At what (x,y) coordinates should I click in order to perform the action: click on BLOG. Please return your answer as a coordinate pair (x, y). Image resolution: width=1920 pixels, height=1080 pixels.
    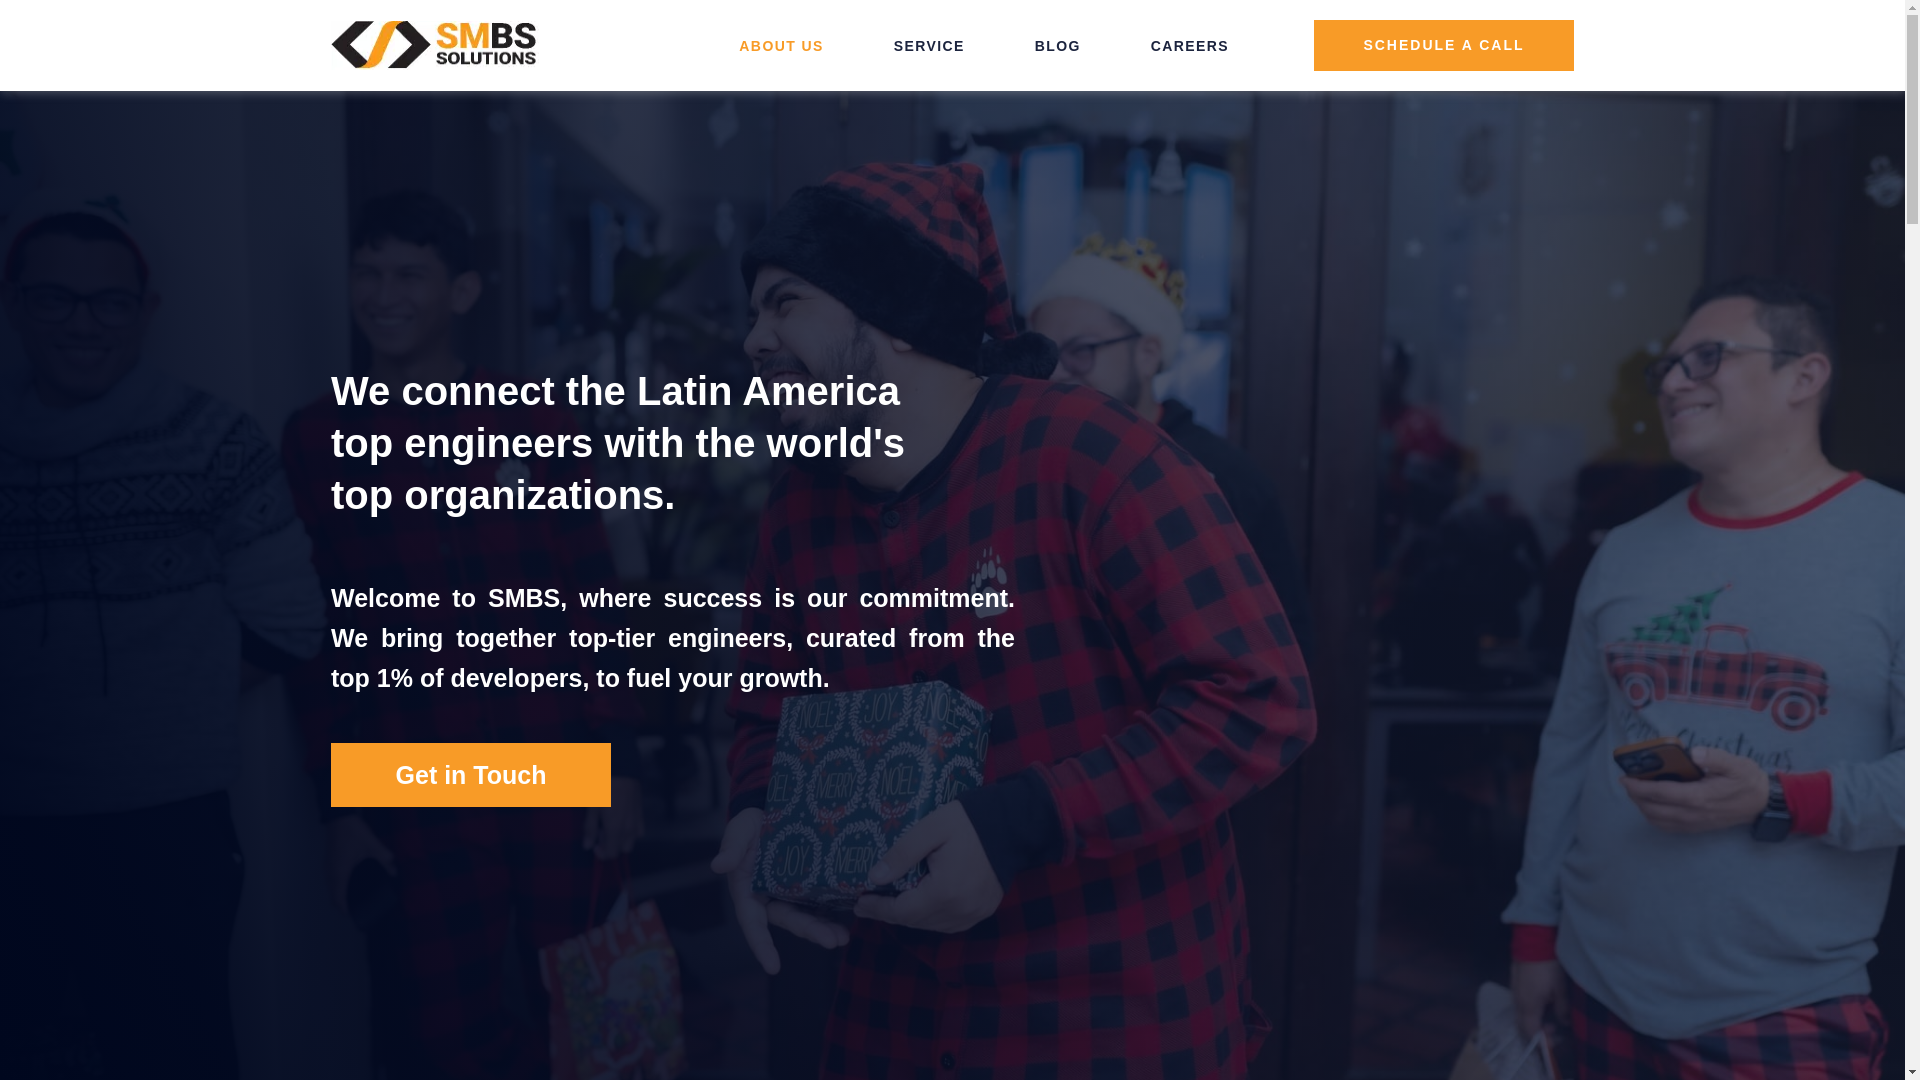
    Looking at the image, I should click on (1057, 46).